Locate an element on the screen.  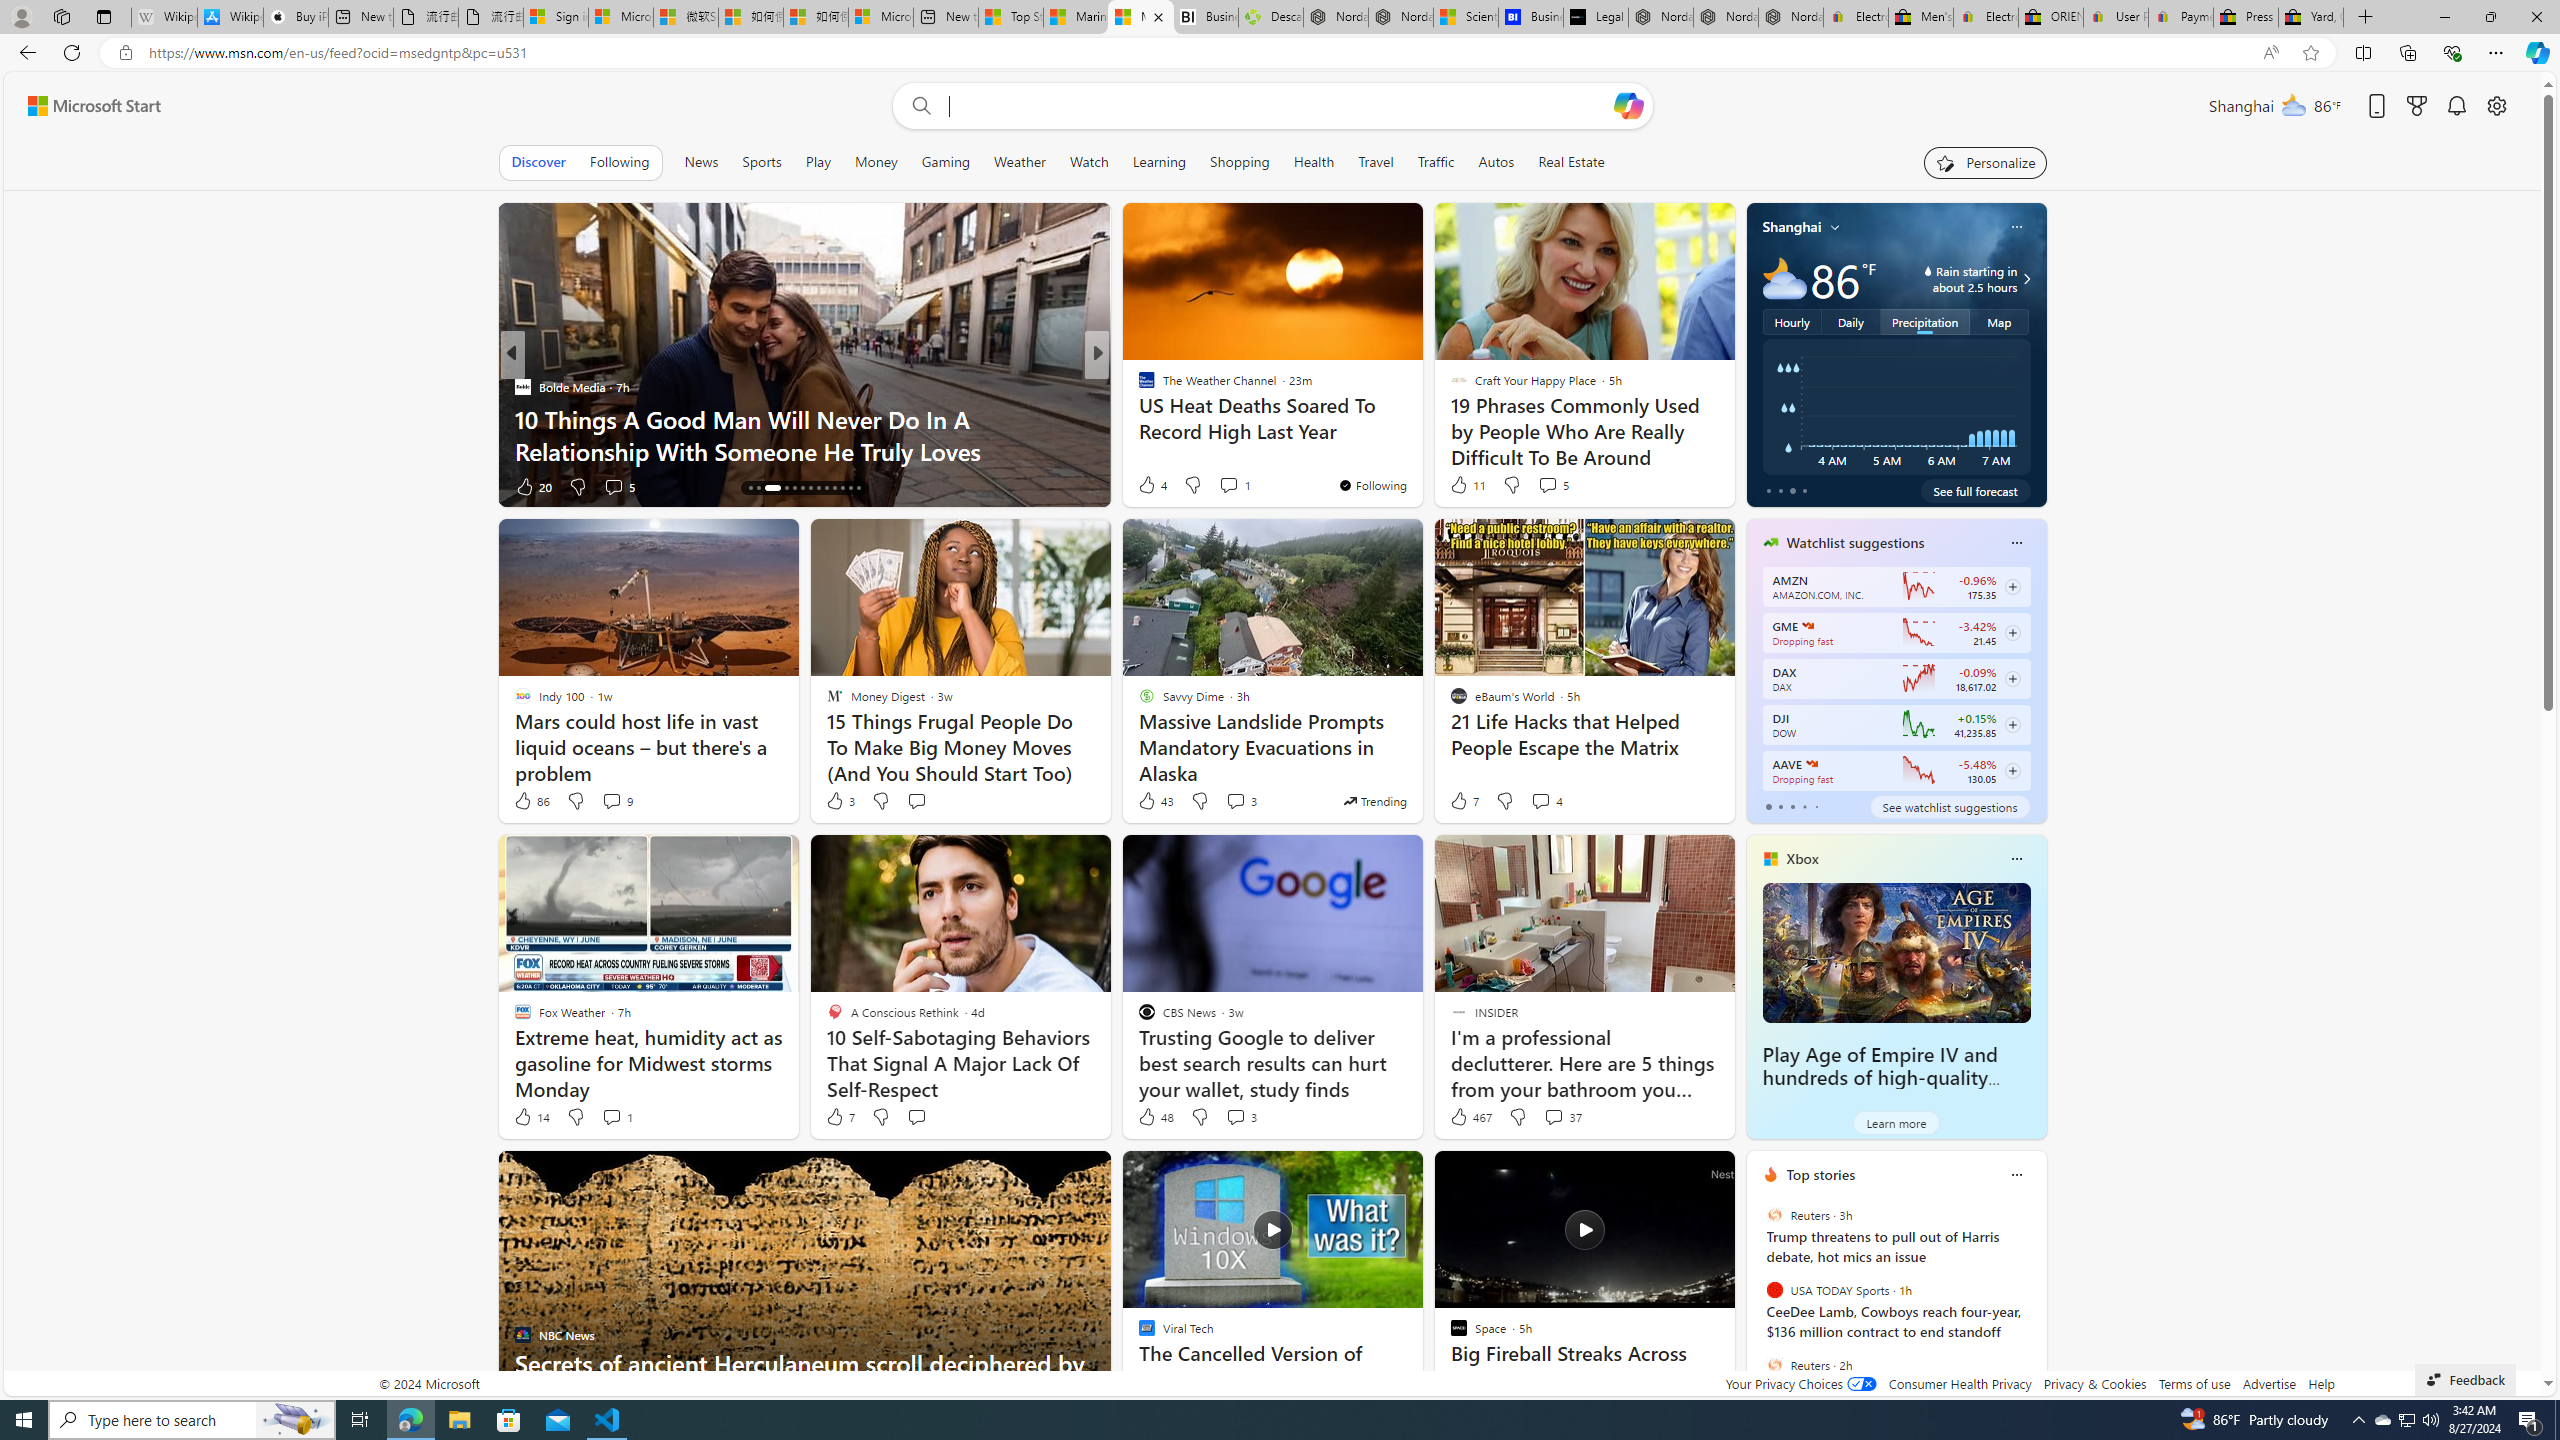
tab-1 is located at coordinates (1780, 806).